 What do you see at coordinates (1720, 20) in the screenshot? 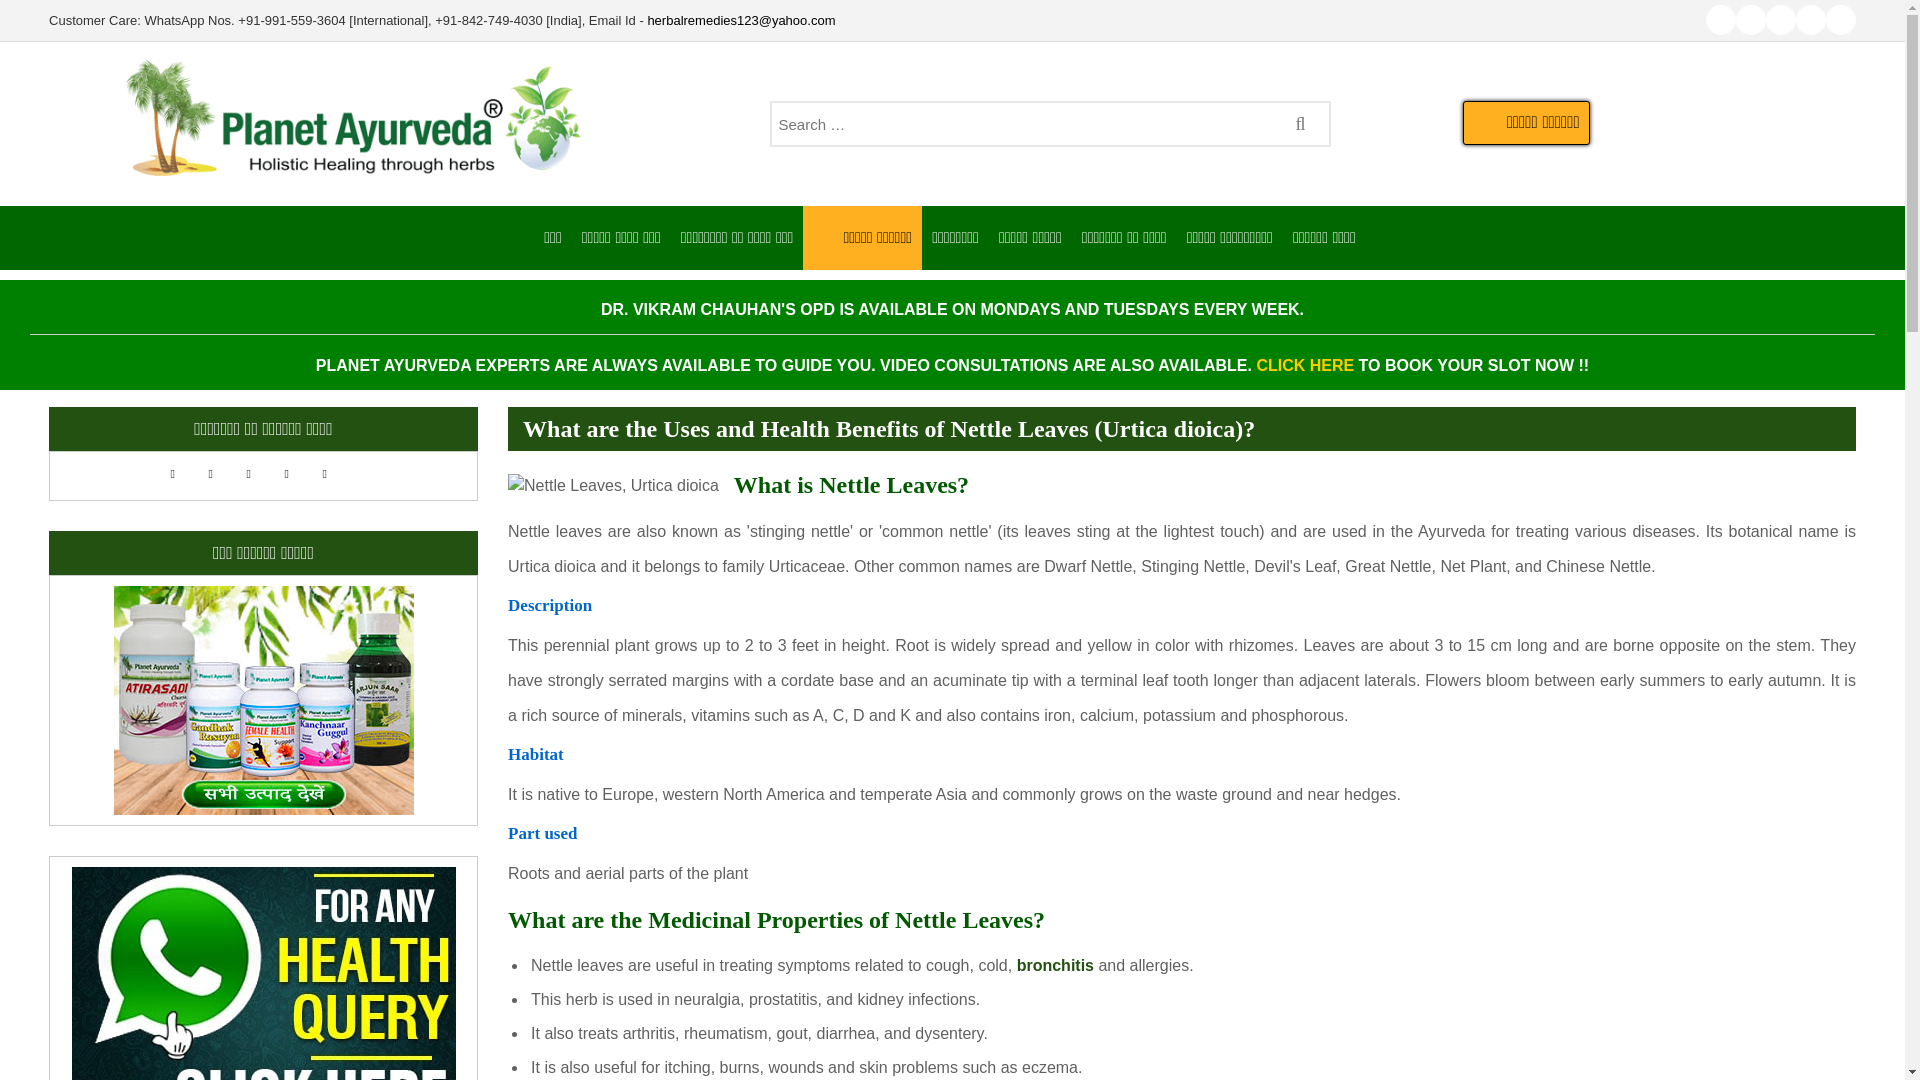
I see `Youtube` at bounding box center [1720, 20].